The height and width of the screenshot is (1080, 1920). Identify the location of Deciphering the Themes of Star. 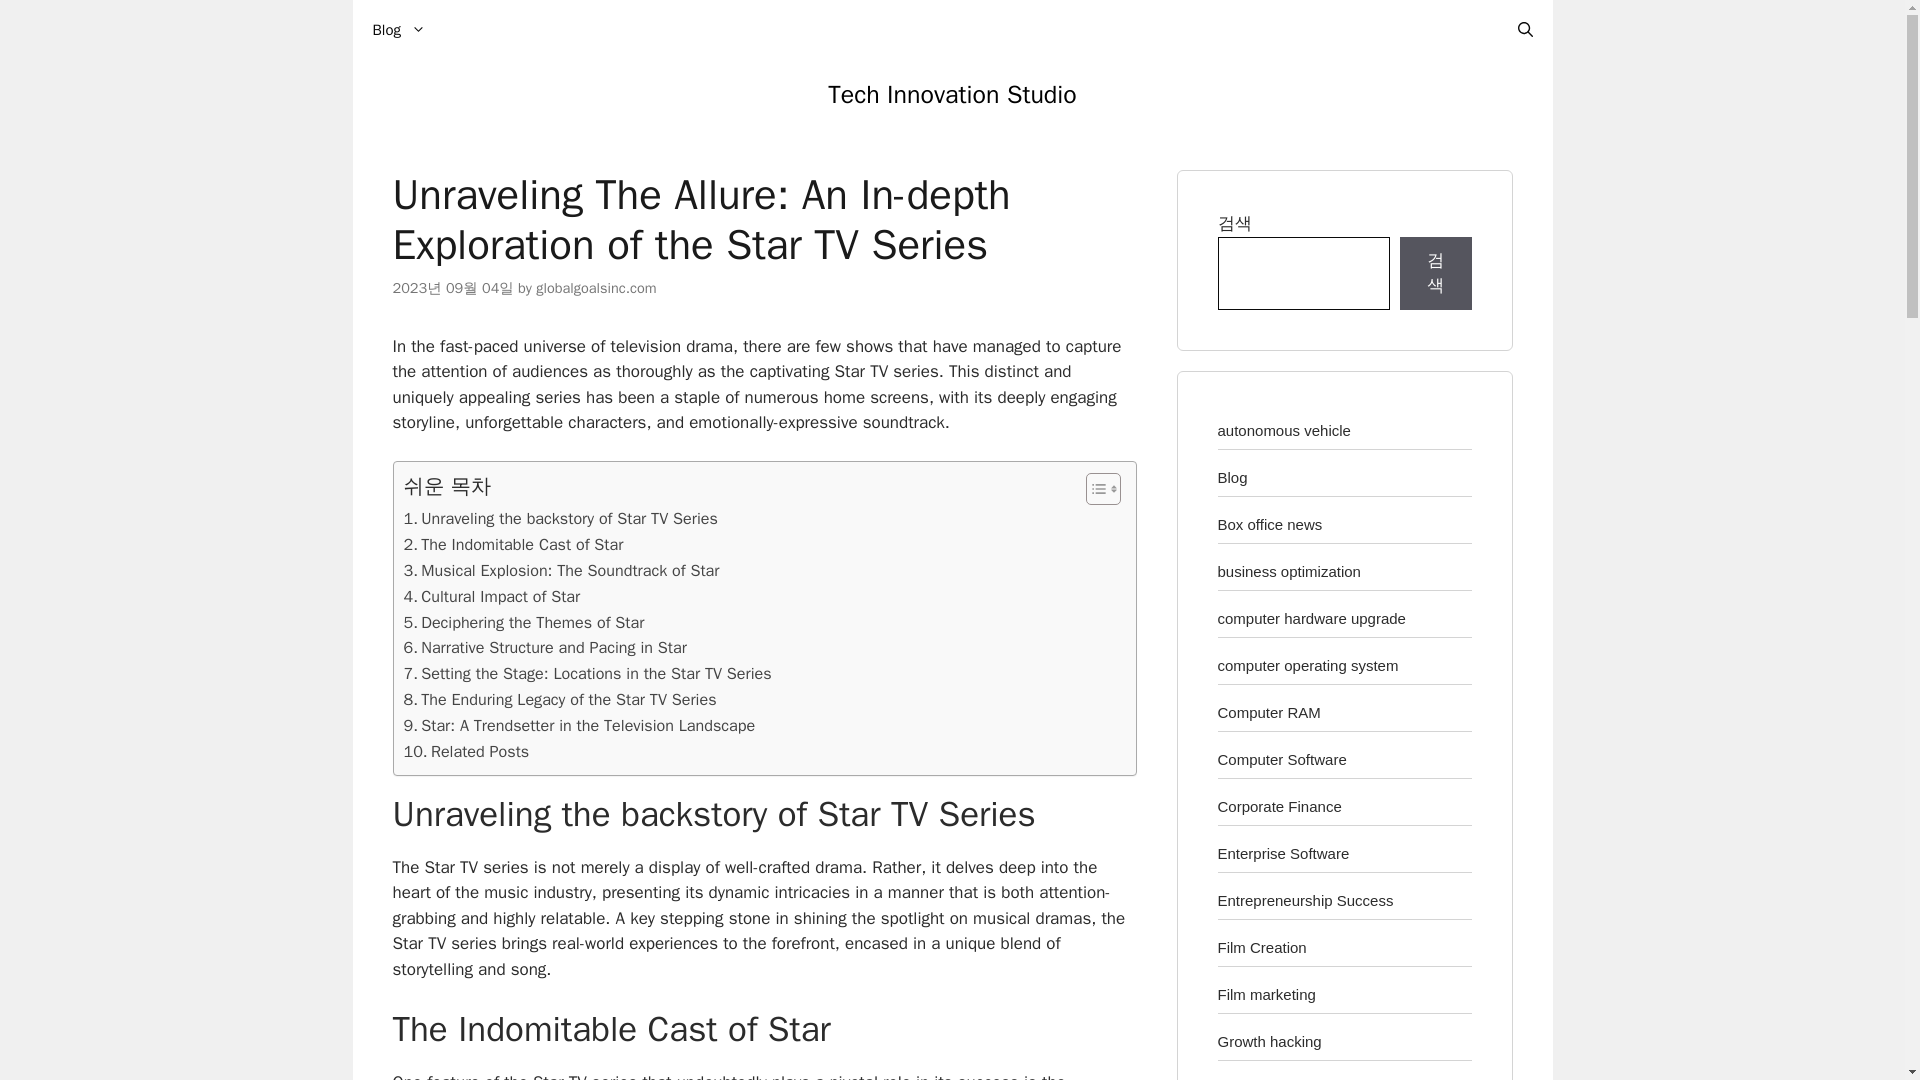
(524, 623).